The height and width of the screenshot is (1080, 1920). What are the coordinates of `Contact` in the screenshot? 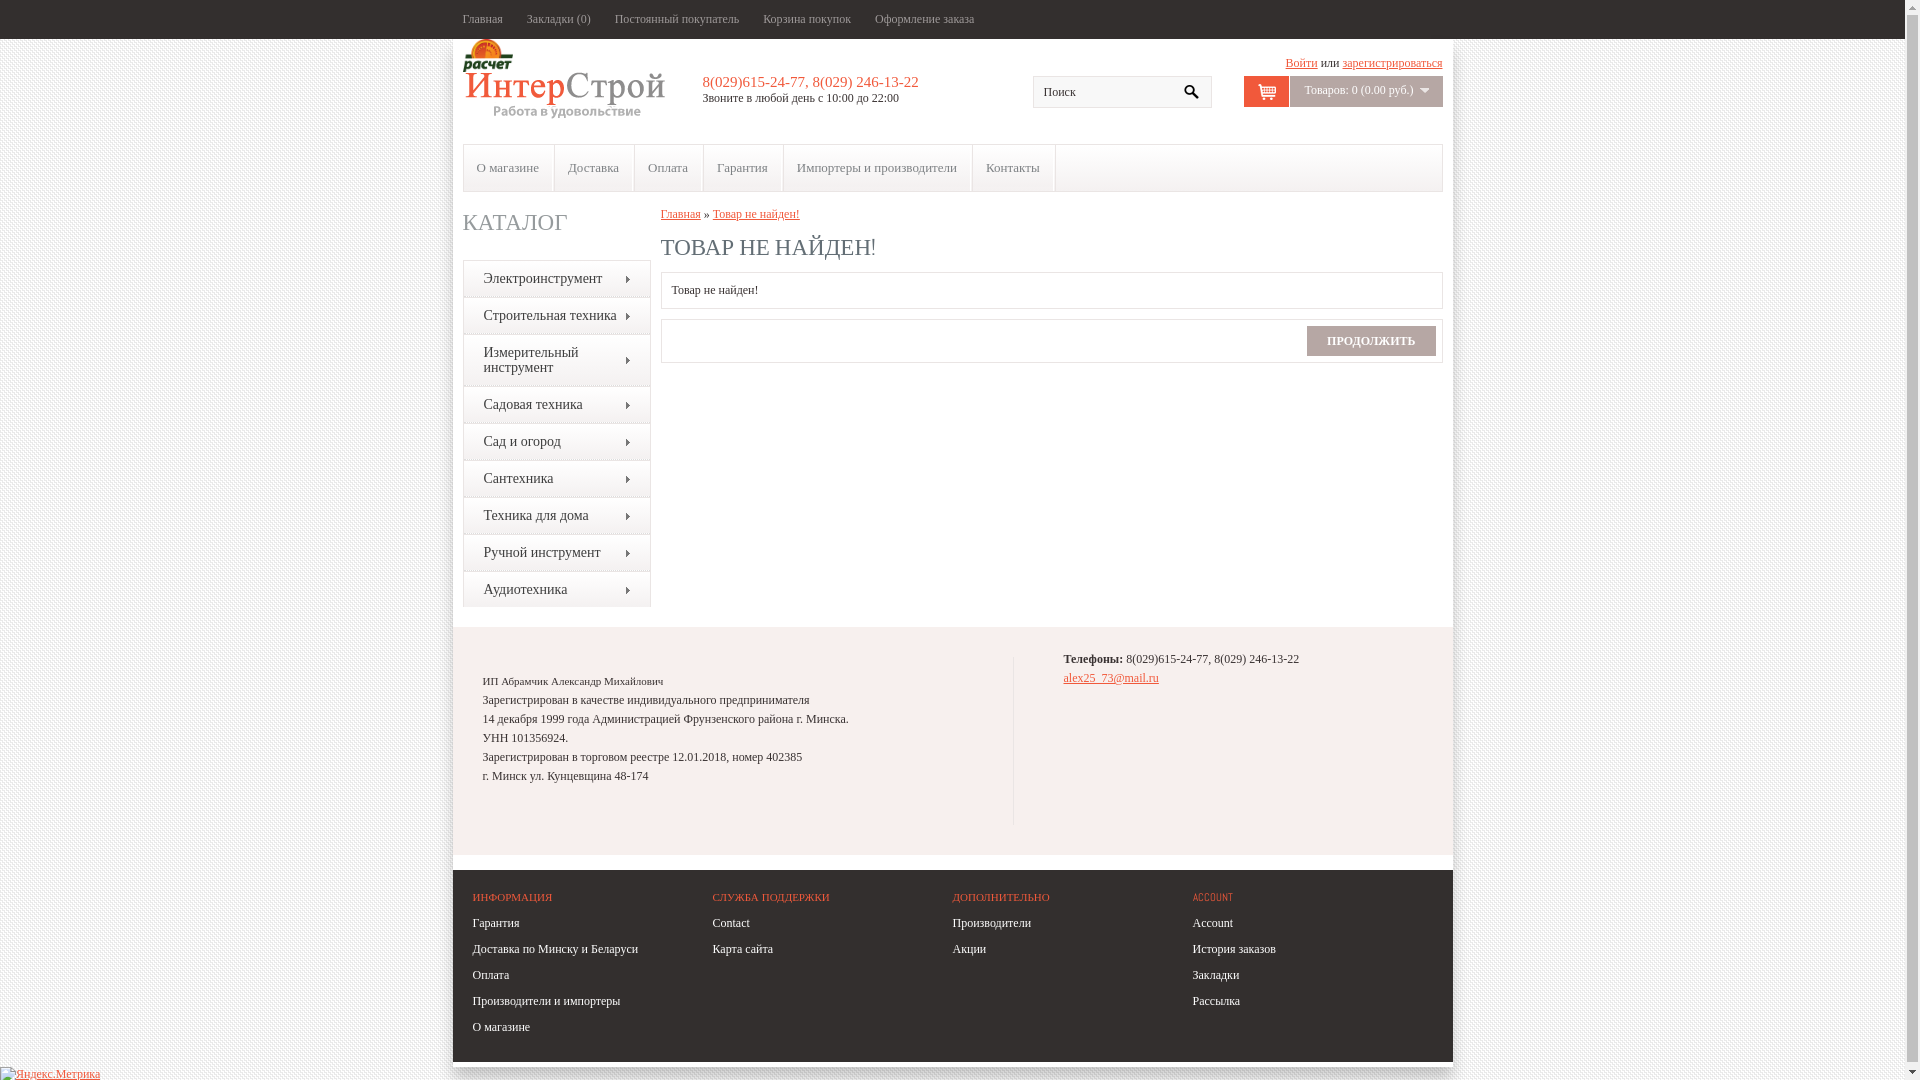 It's located at (730, 923).